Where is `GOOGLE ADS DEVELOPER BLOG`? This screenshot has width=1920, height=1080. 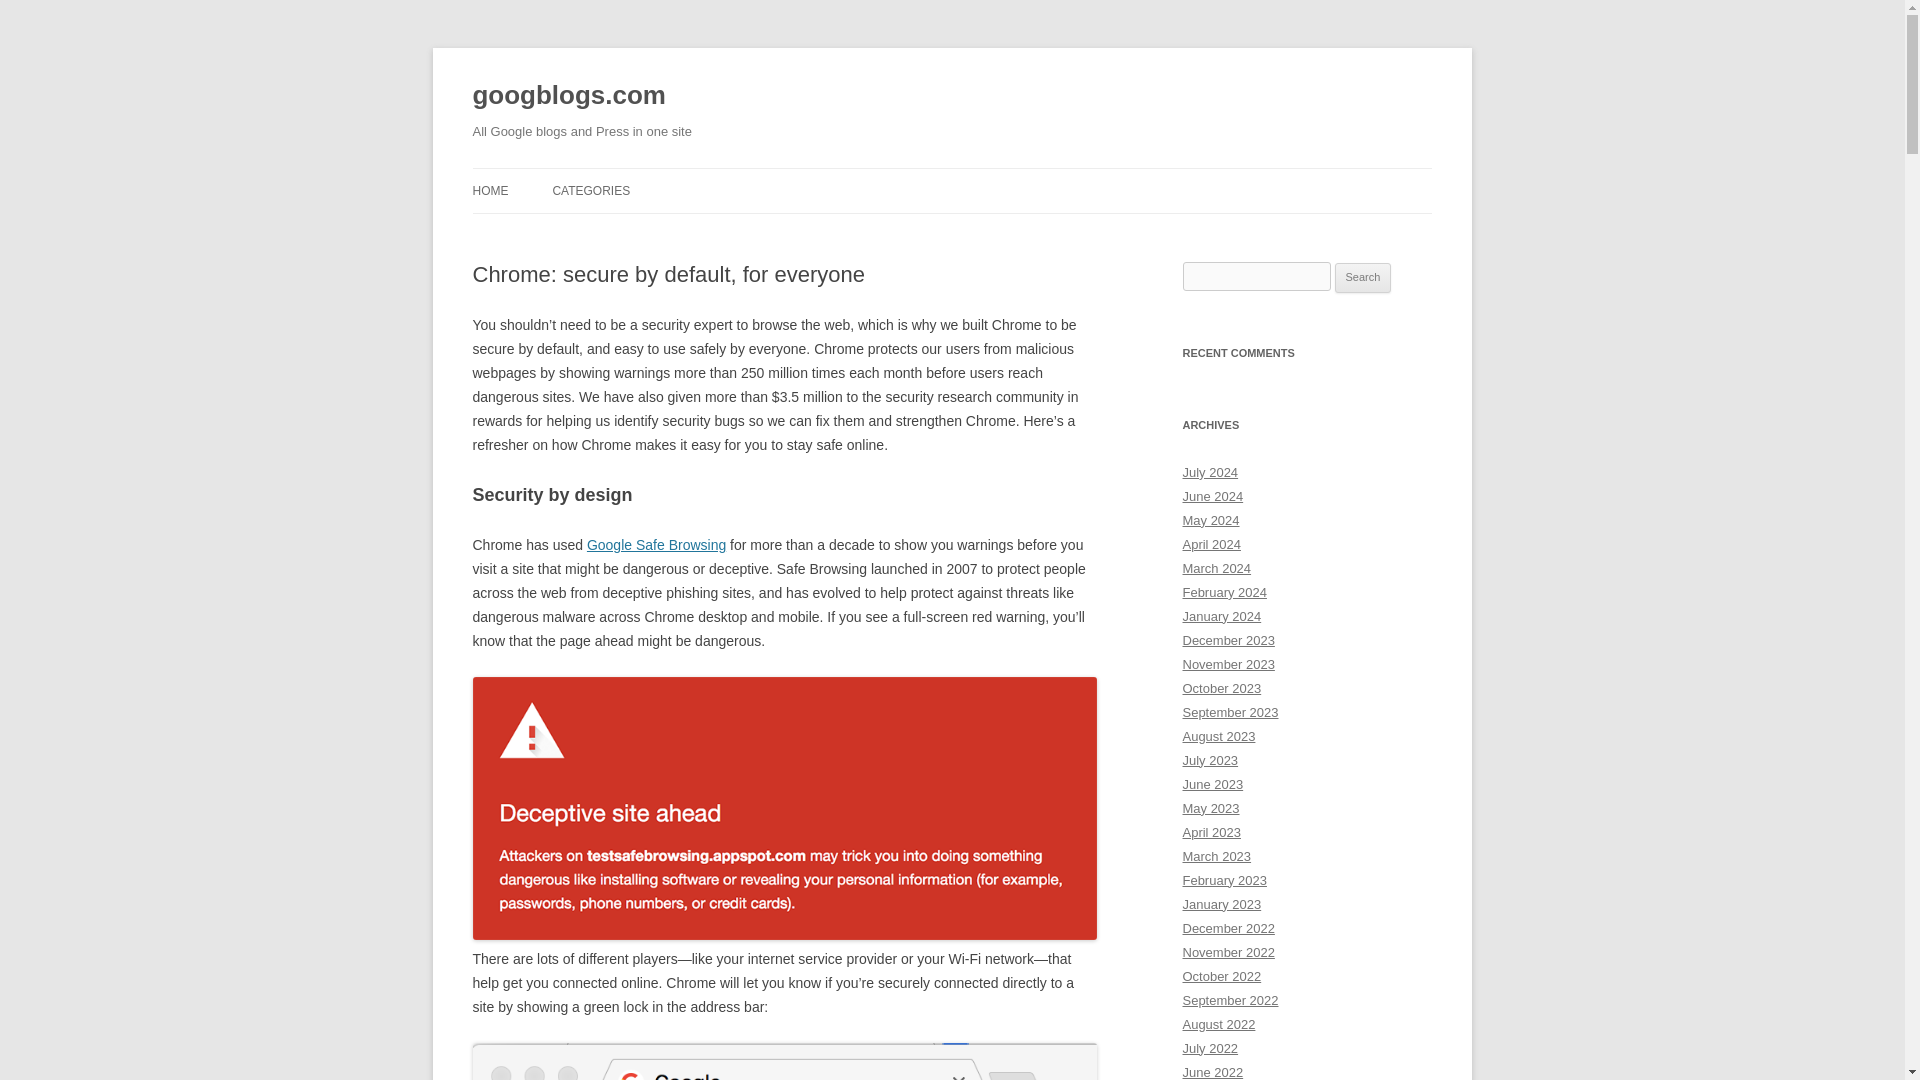
GOOGLE ADS DEVELOPER BLOG is located at coordinates (652, 232).